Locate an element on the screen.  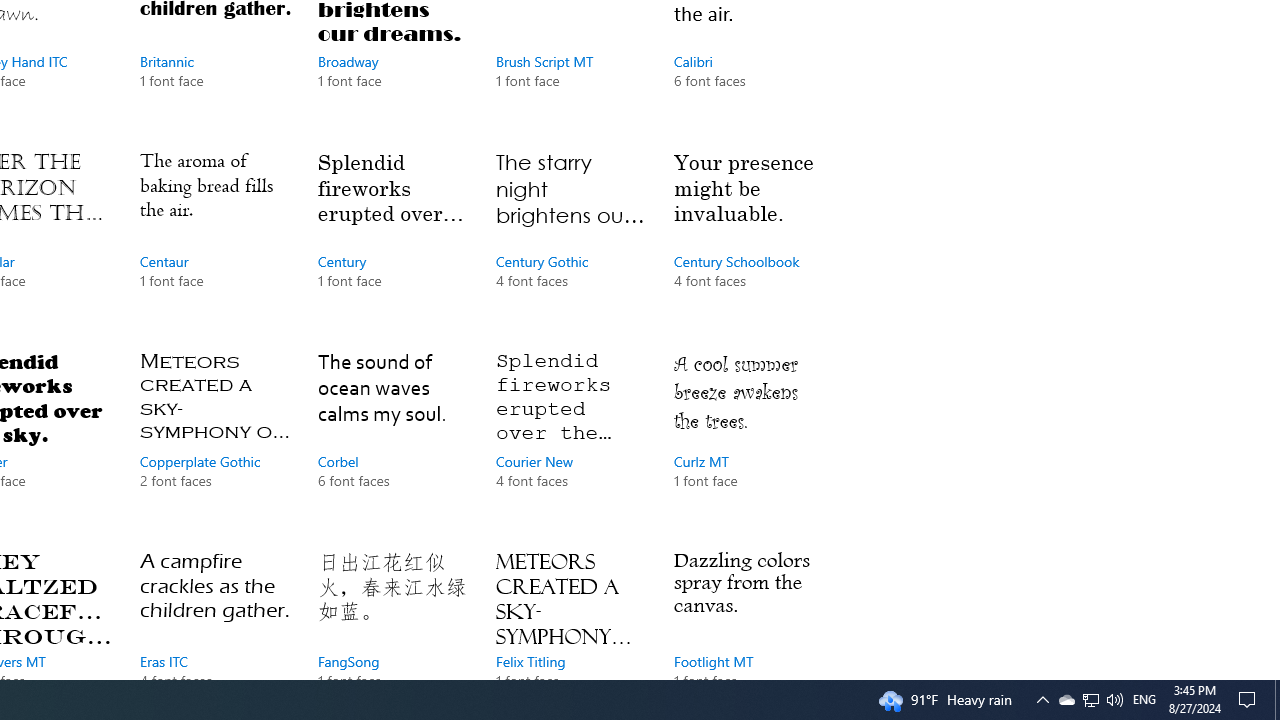
Century Schoolbook, 4 font faces is located at coordinates (748, 239).